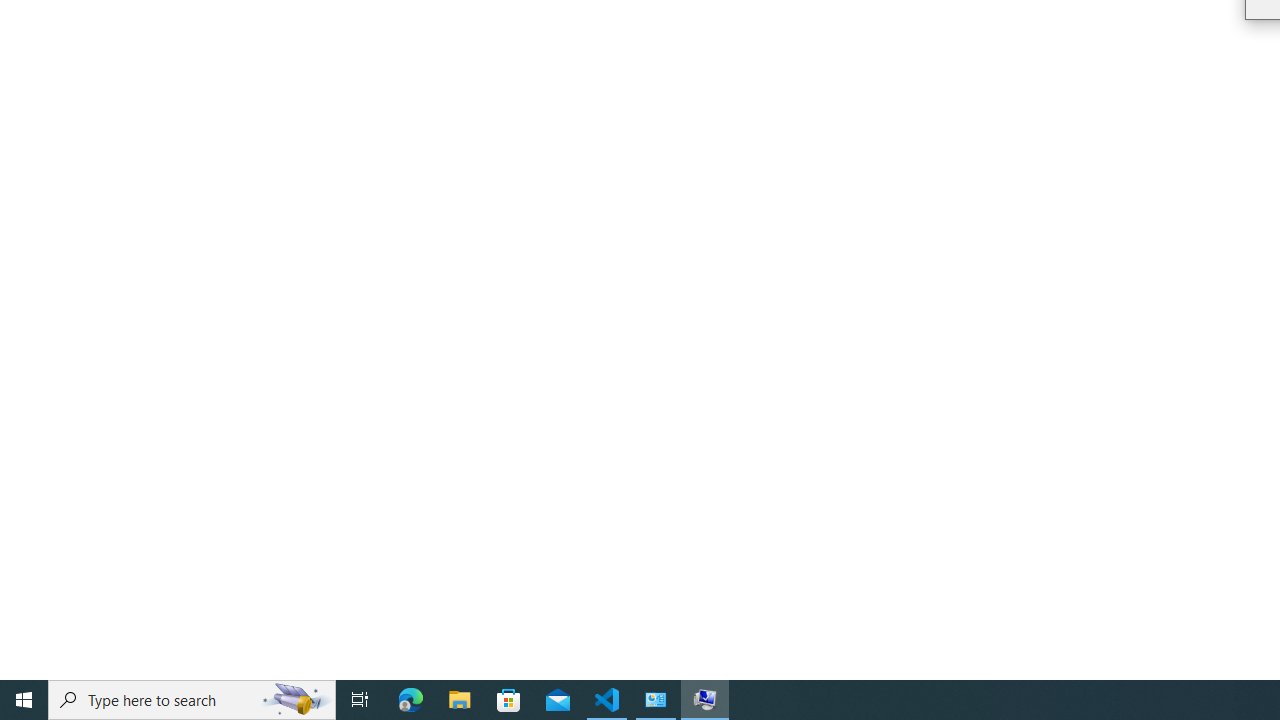  I want to click on Visual Studio Code - 1 running window, so click(607, 700).